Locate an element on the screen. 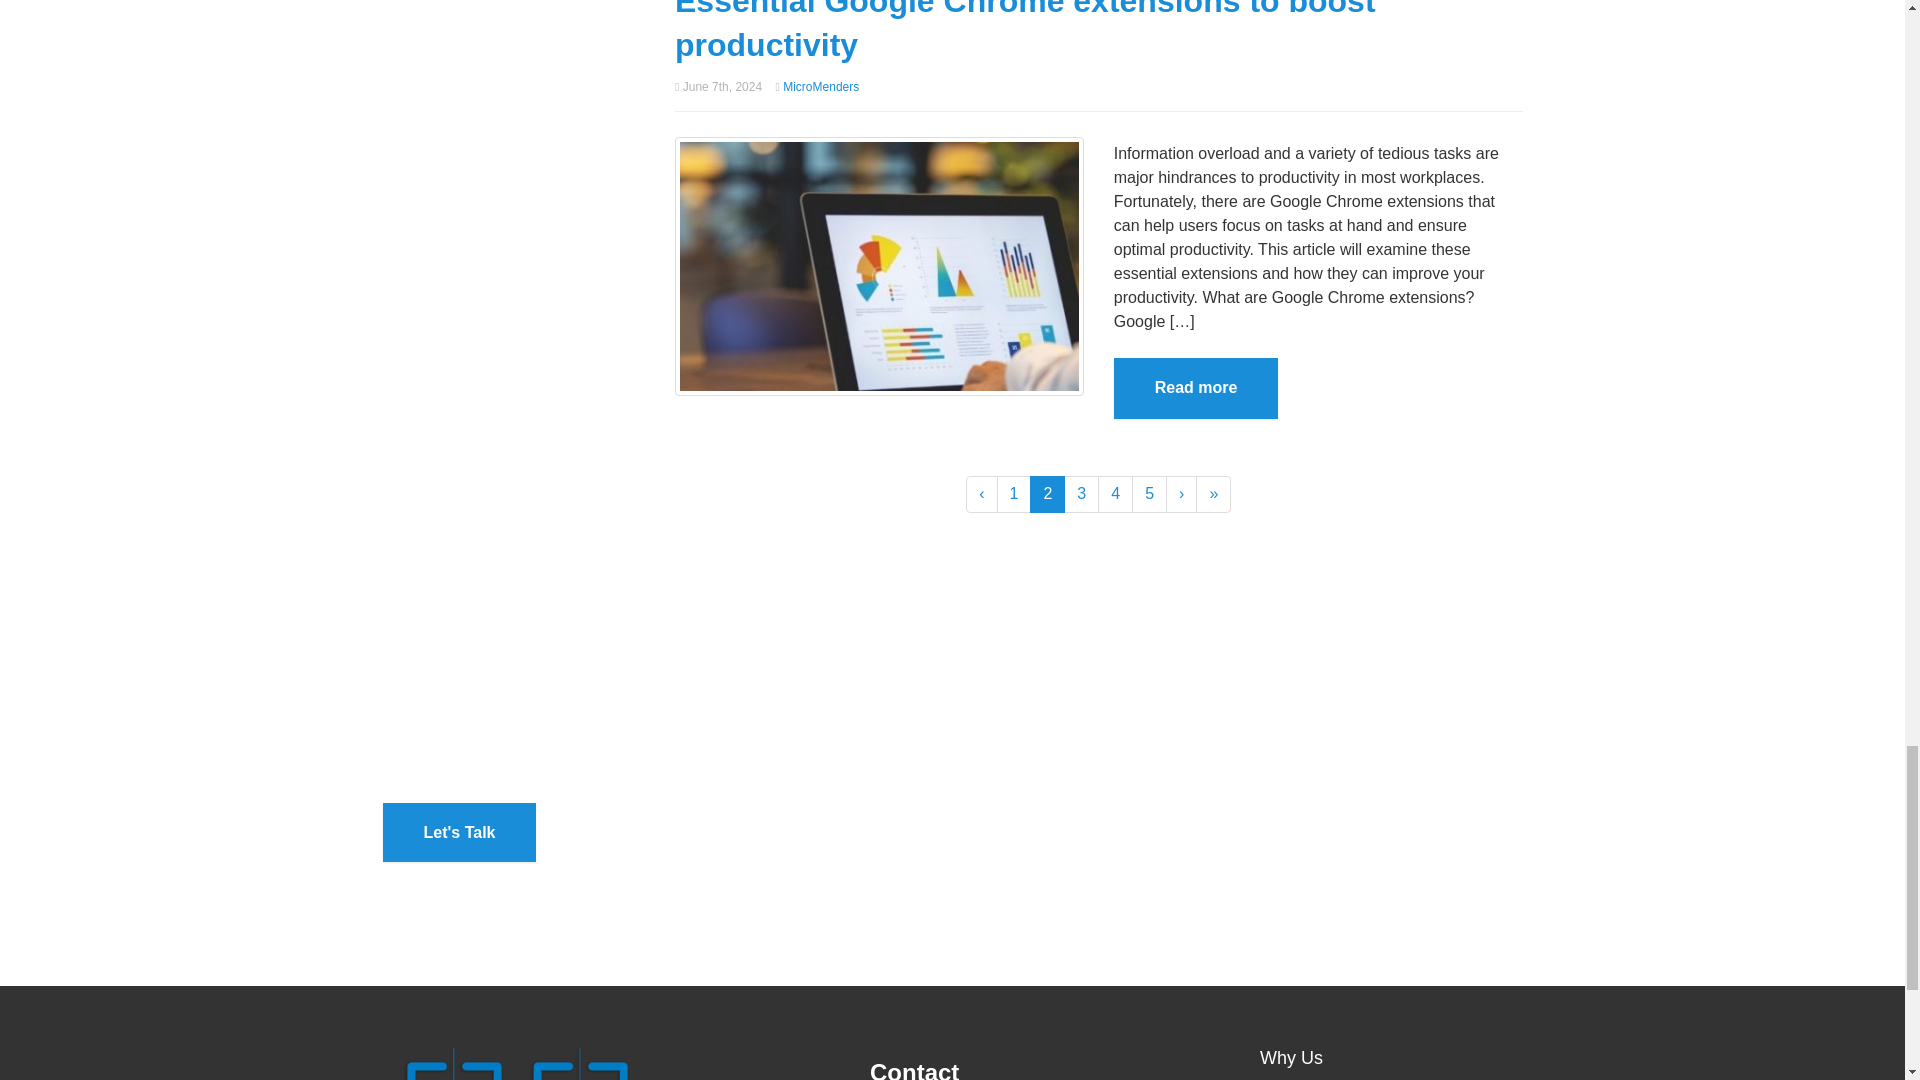 This screenshot has height=1080, width=1920. Posts by MicroMenders is located at coordinates (820, 86).